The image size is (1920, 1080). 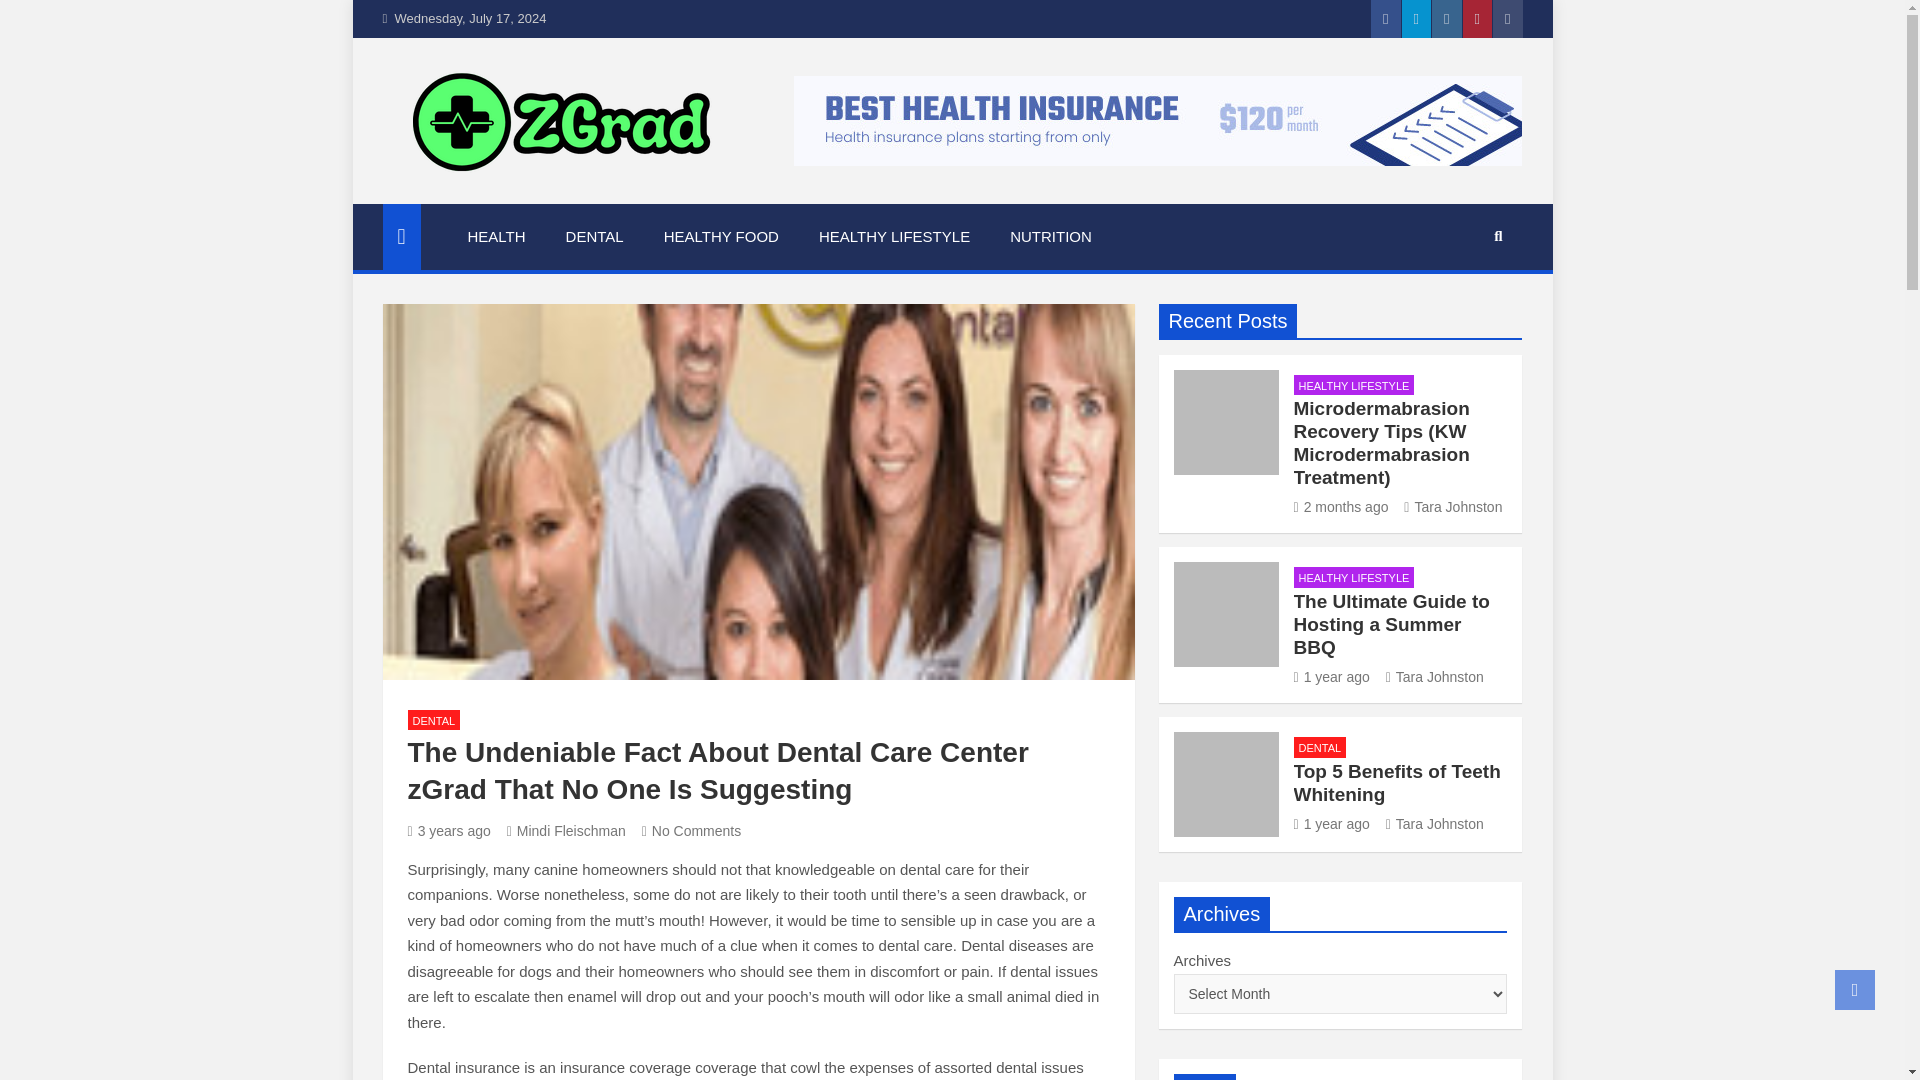 What do you see at coordinates (1354, 385) in the screenshot?
I see `HEALTHY LIFESTYLE` at bounding box center [1354, 385].